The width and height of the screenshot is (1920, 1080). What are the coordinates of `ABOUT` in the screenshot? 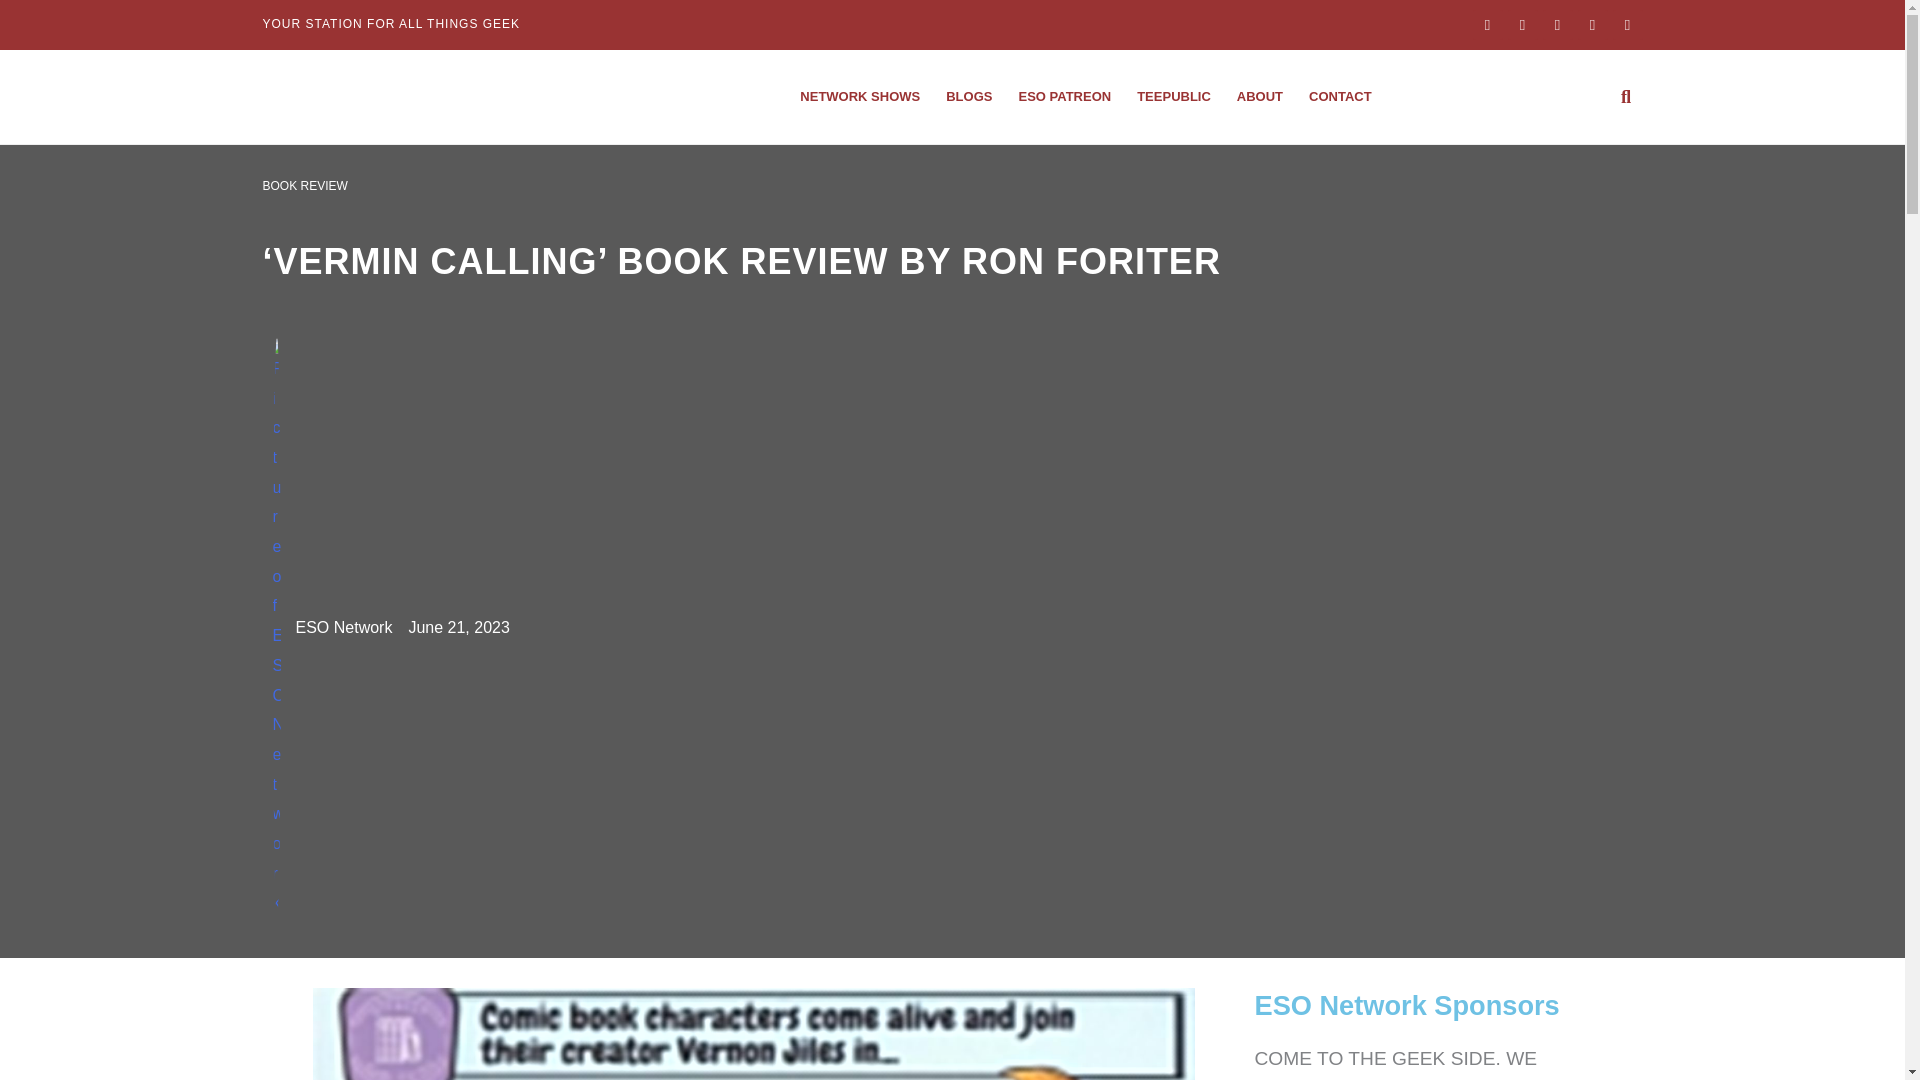 It's located at (1260, 96).